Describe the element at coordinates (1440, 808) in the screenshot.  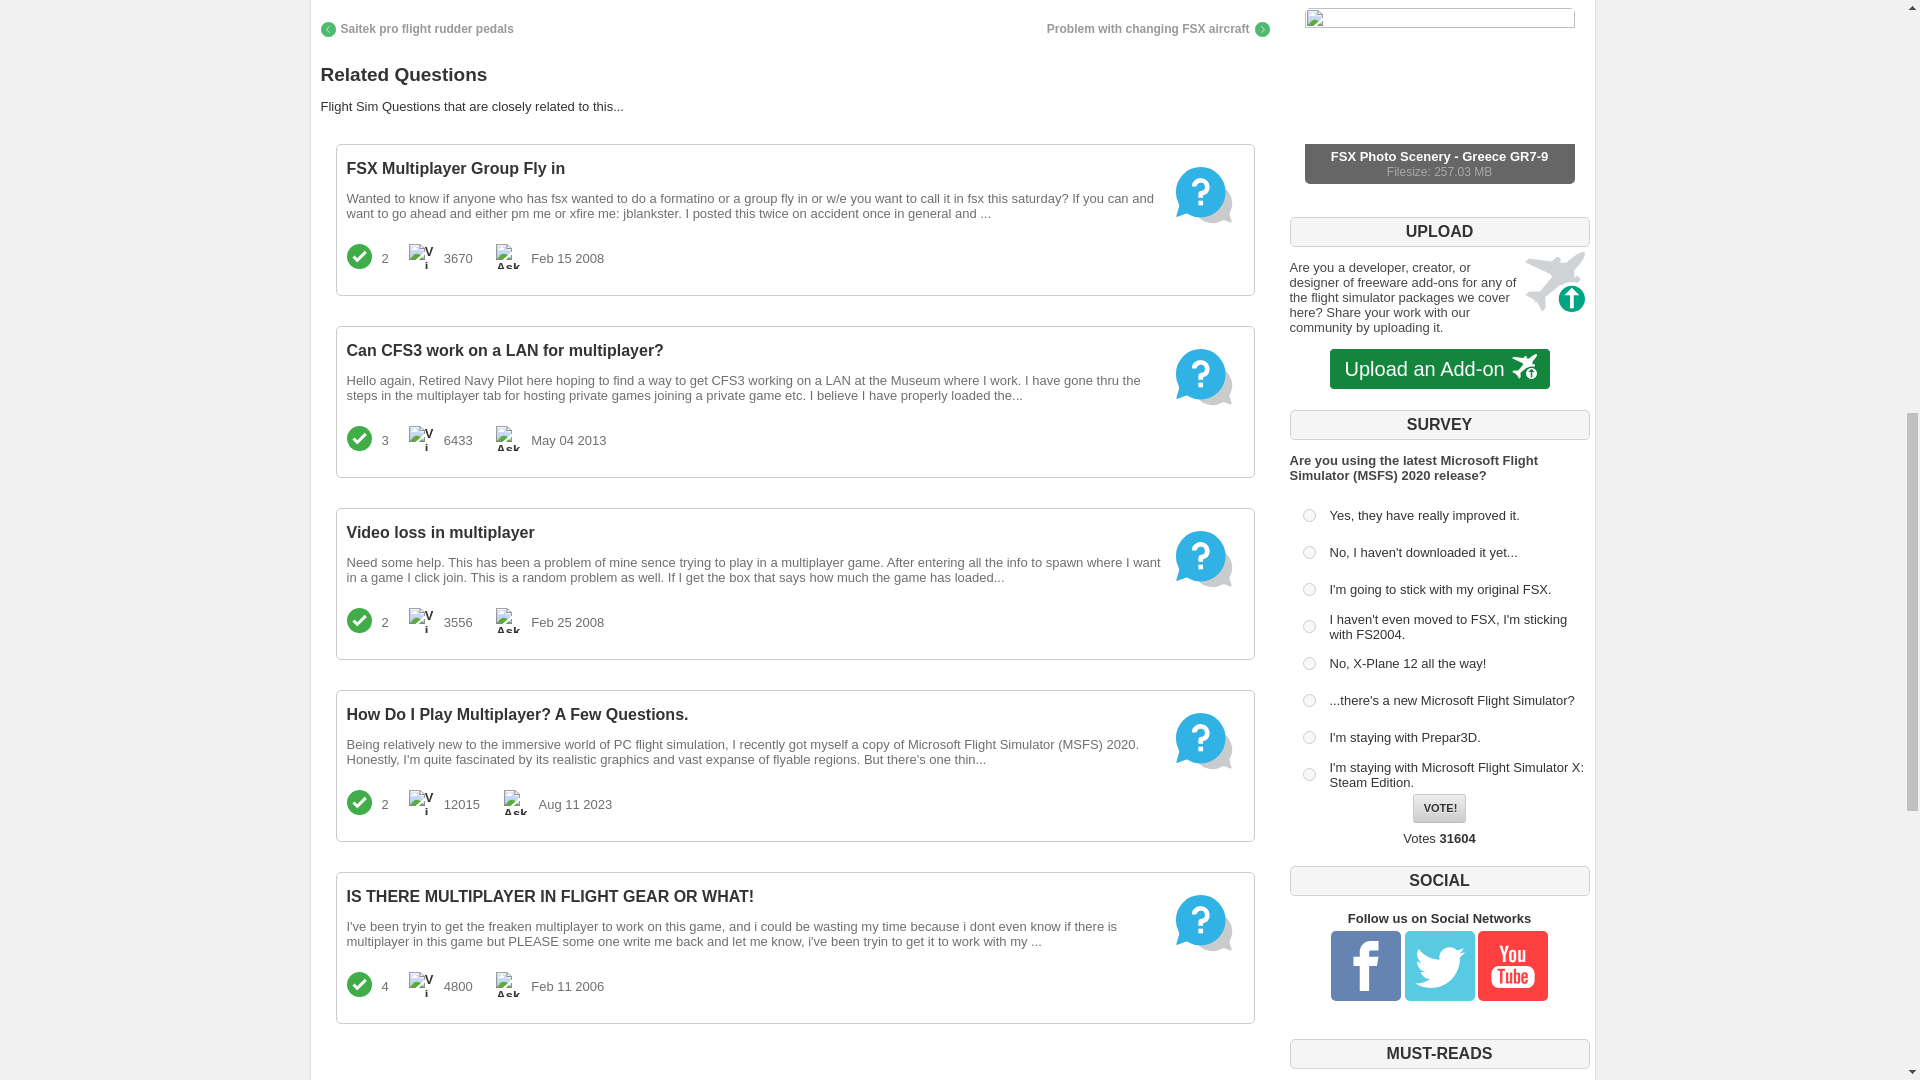
I see `2` at that location.